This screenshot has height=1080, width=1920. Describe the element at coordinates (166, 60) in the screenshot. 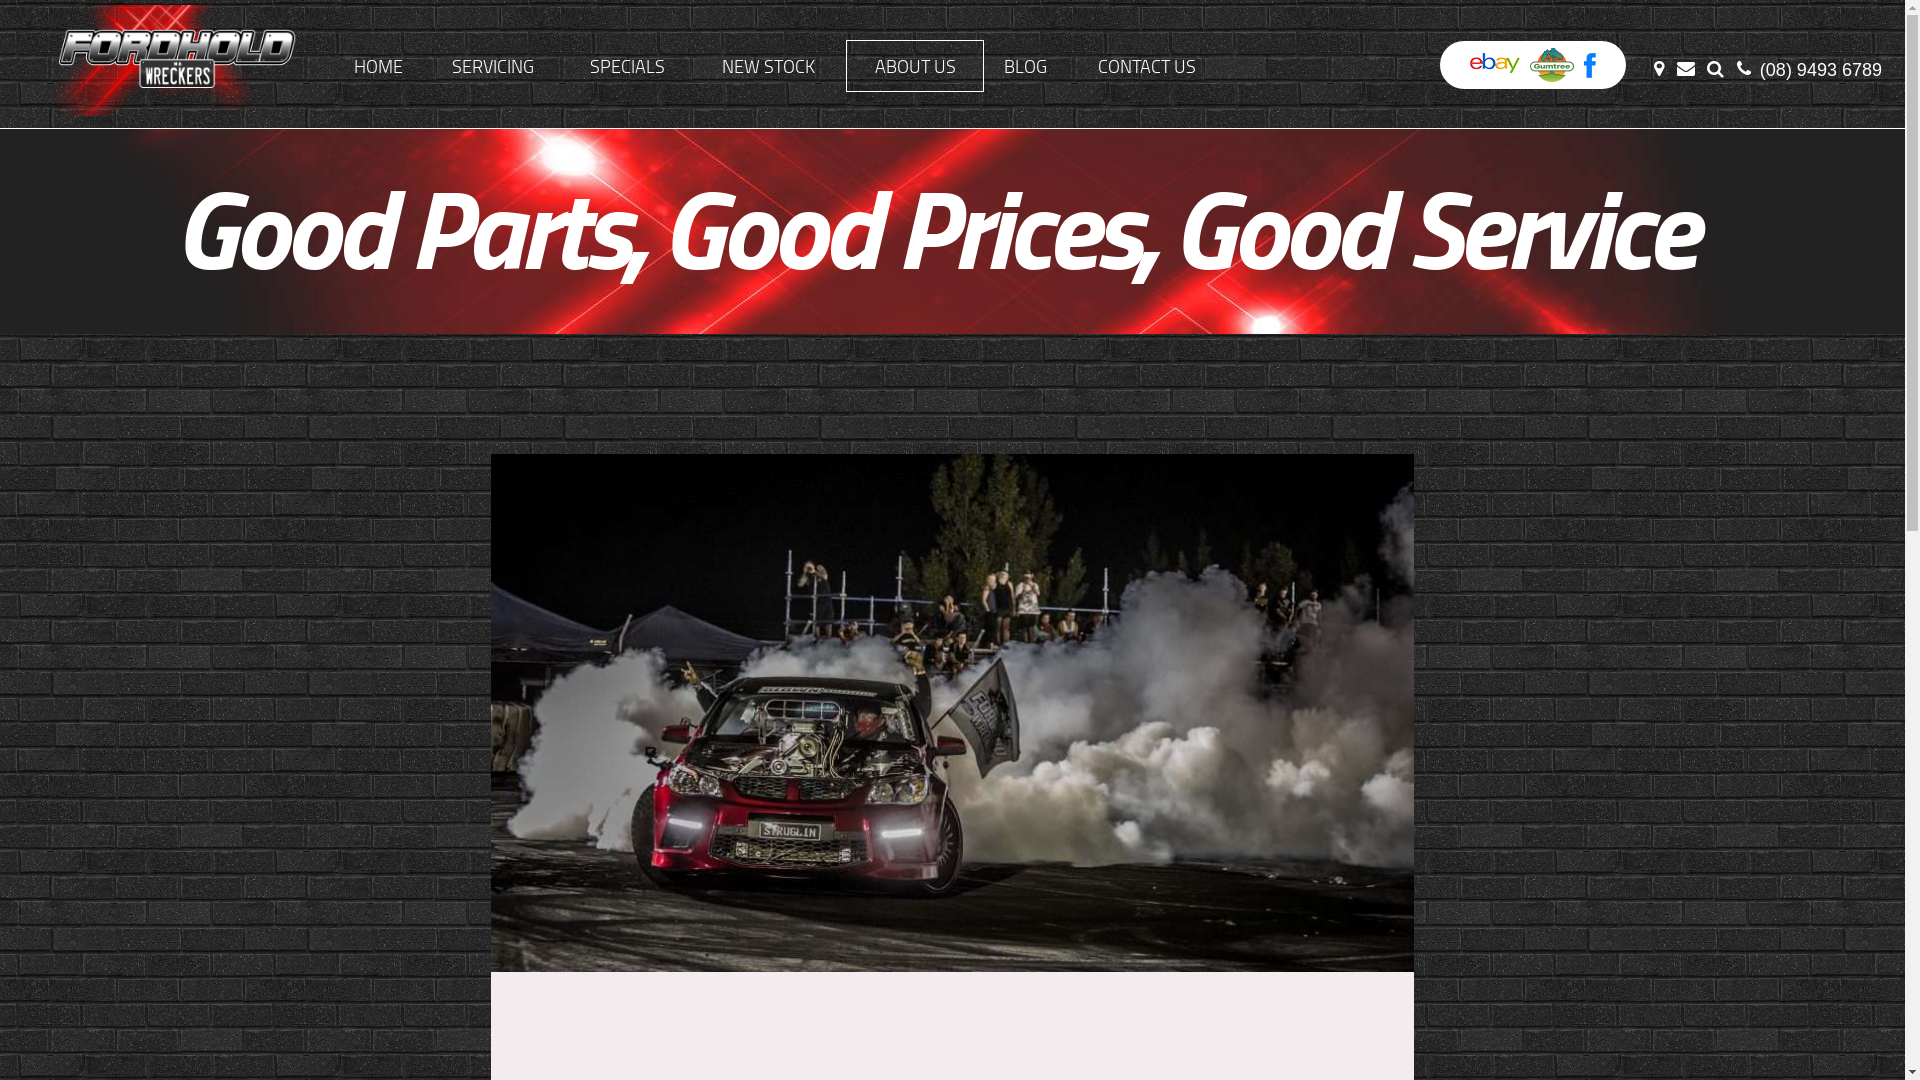

I see `Fordhold Wreckers` at that location.